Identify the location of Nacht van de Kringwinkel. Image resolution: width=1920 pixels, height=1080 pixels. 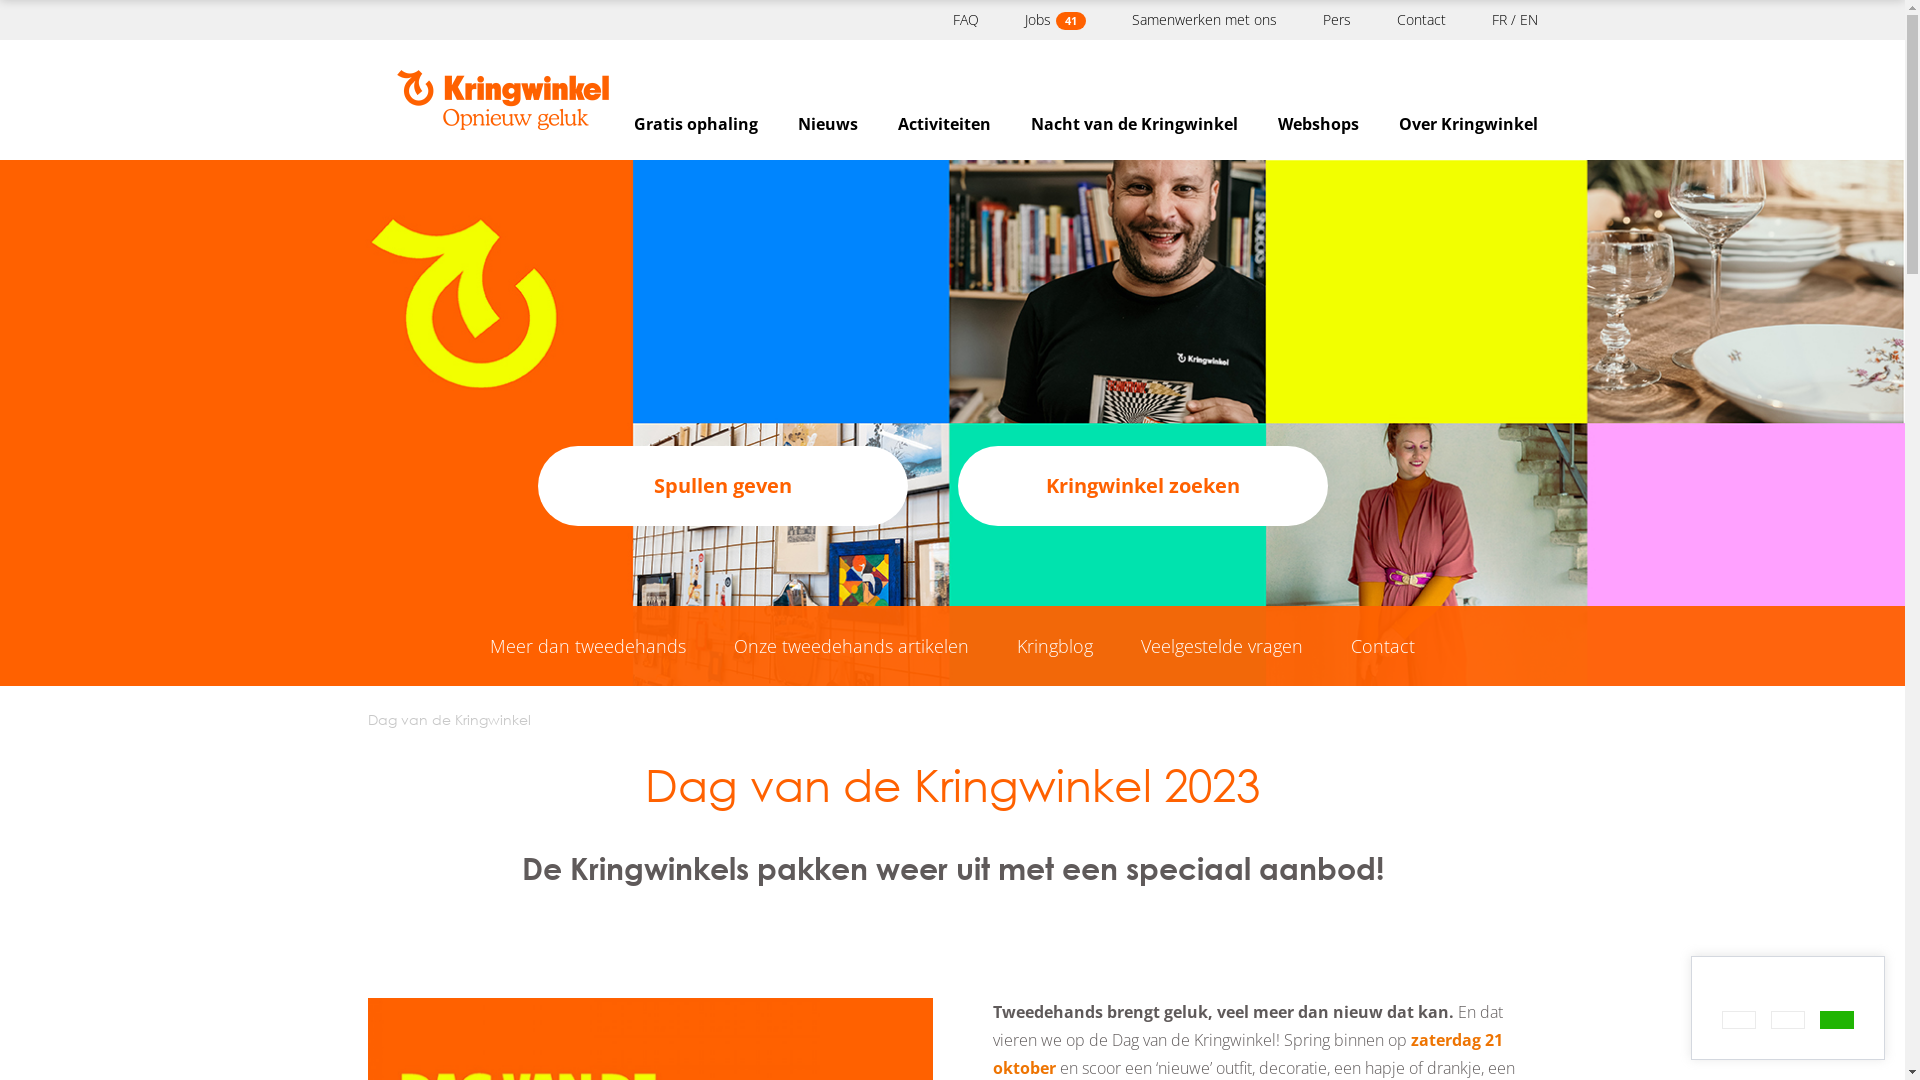
(1134, 124).